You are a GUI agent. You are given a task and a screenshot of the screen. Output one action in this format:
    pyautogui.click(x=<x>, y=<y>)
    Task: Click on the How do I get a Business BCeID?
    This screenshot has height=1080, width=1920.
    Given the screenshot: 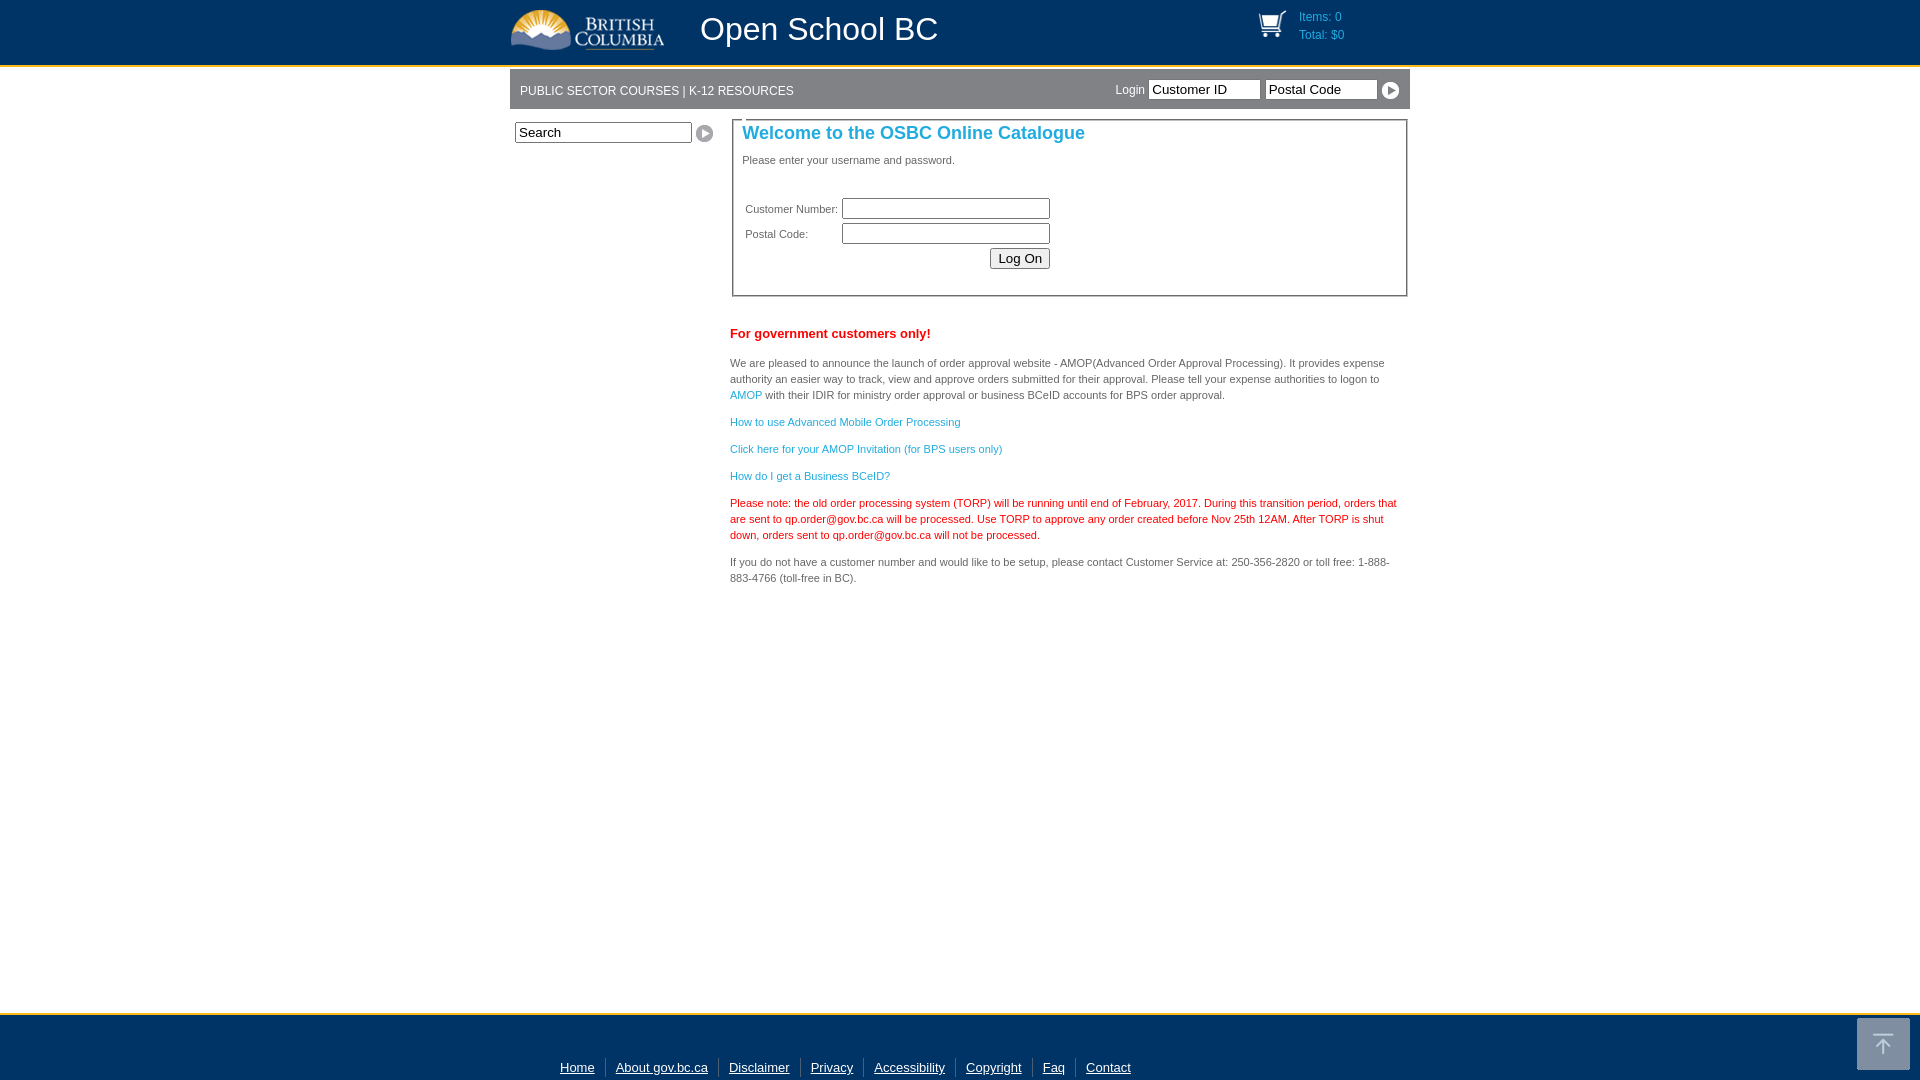 What is the action you would take?
    pyautogui.click(x=810, y=476)
    